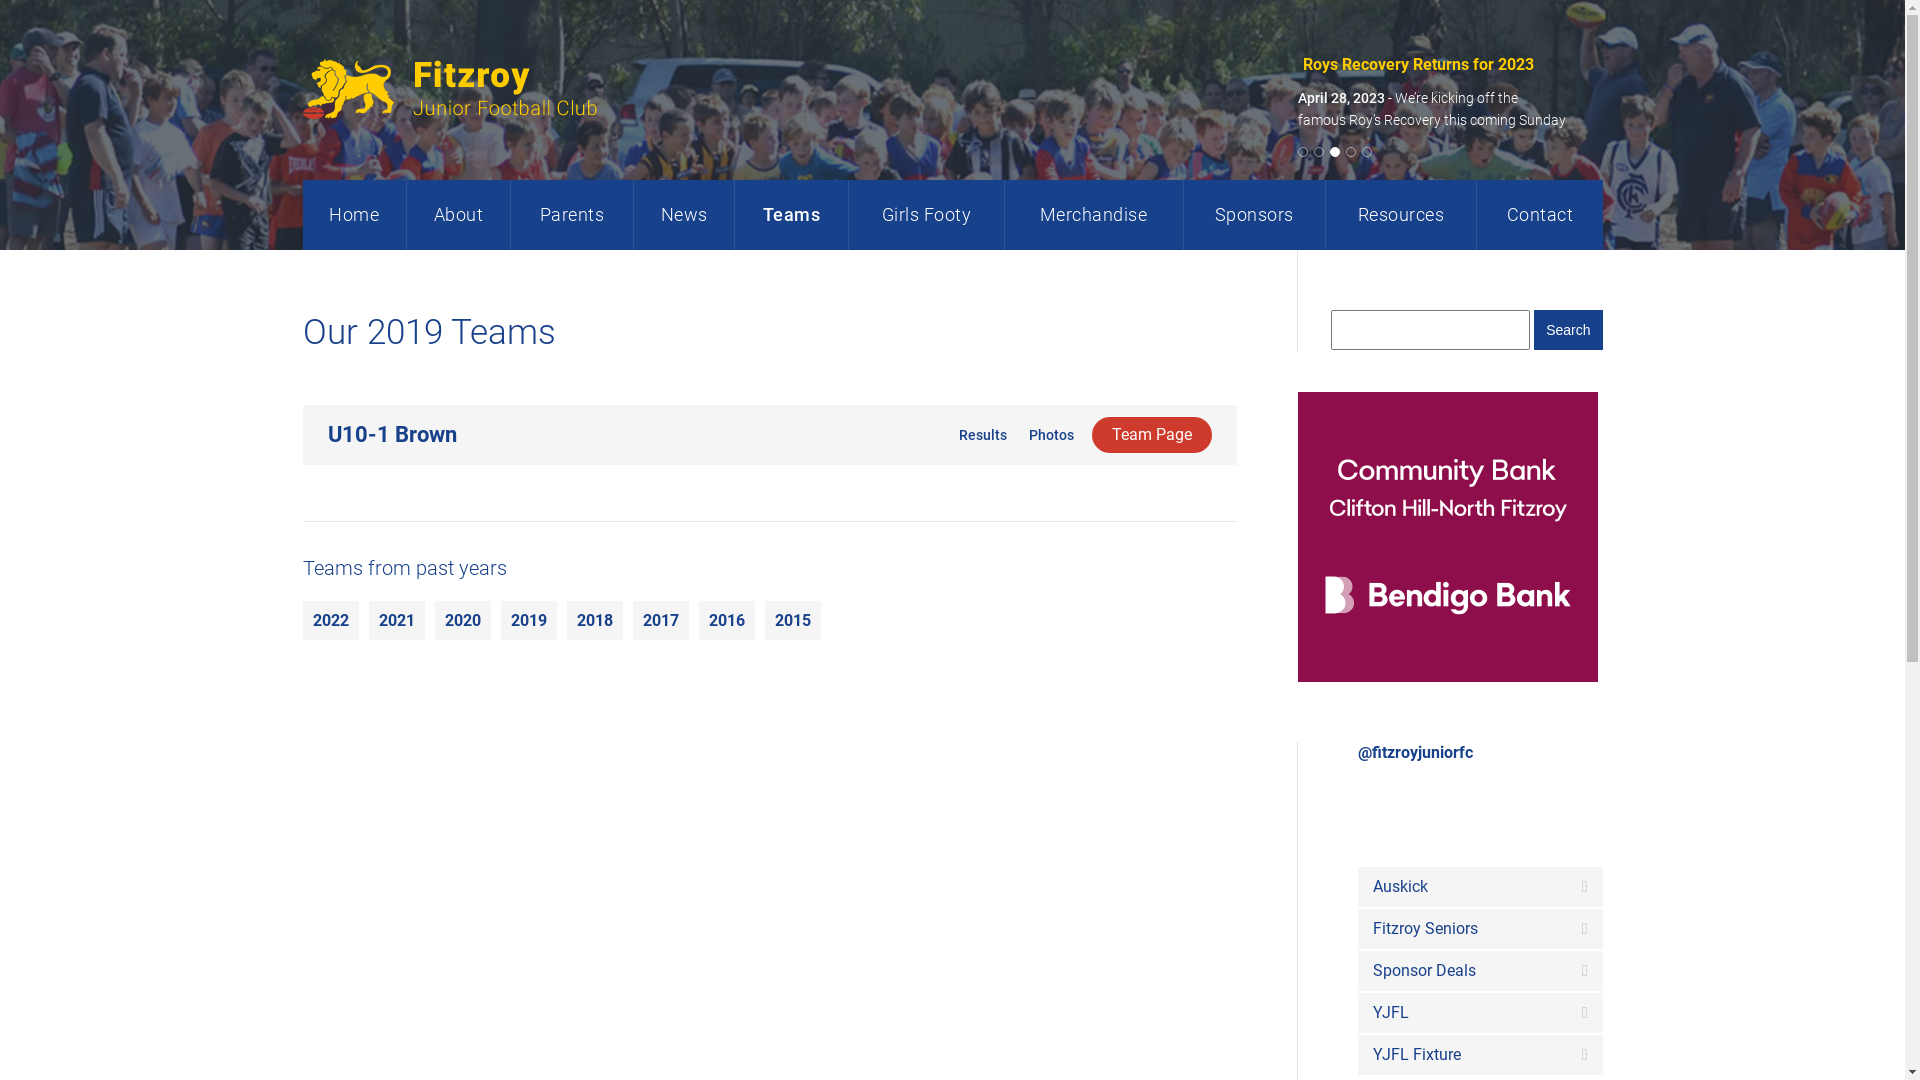 This screenshot has height=1080, width=1920. What do you see at coordinates (1480, 929) in the screenshot?
I see `Fitzroy Seniors` at bounding box center [1480, 929].